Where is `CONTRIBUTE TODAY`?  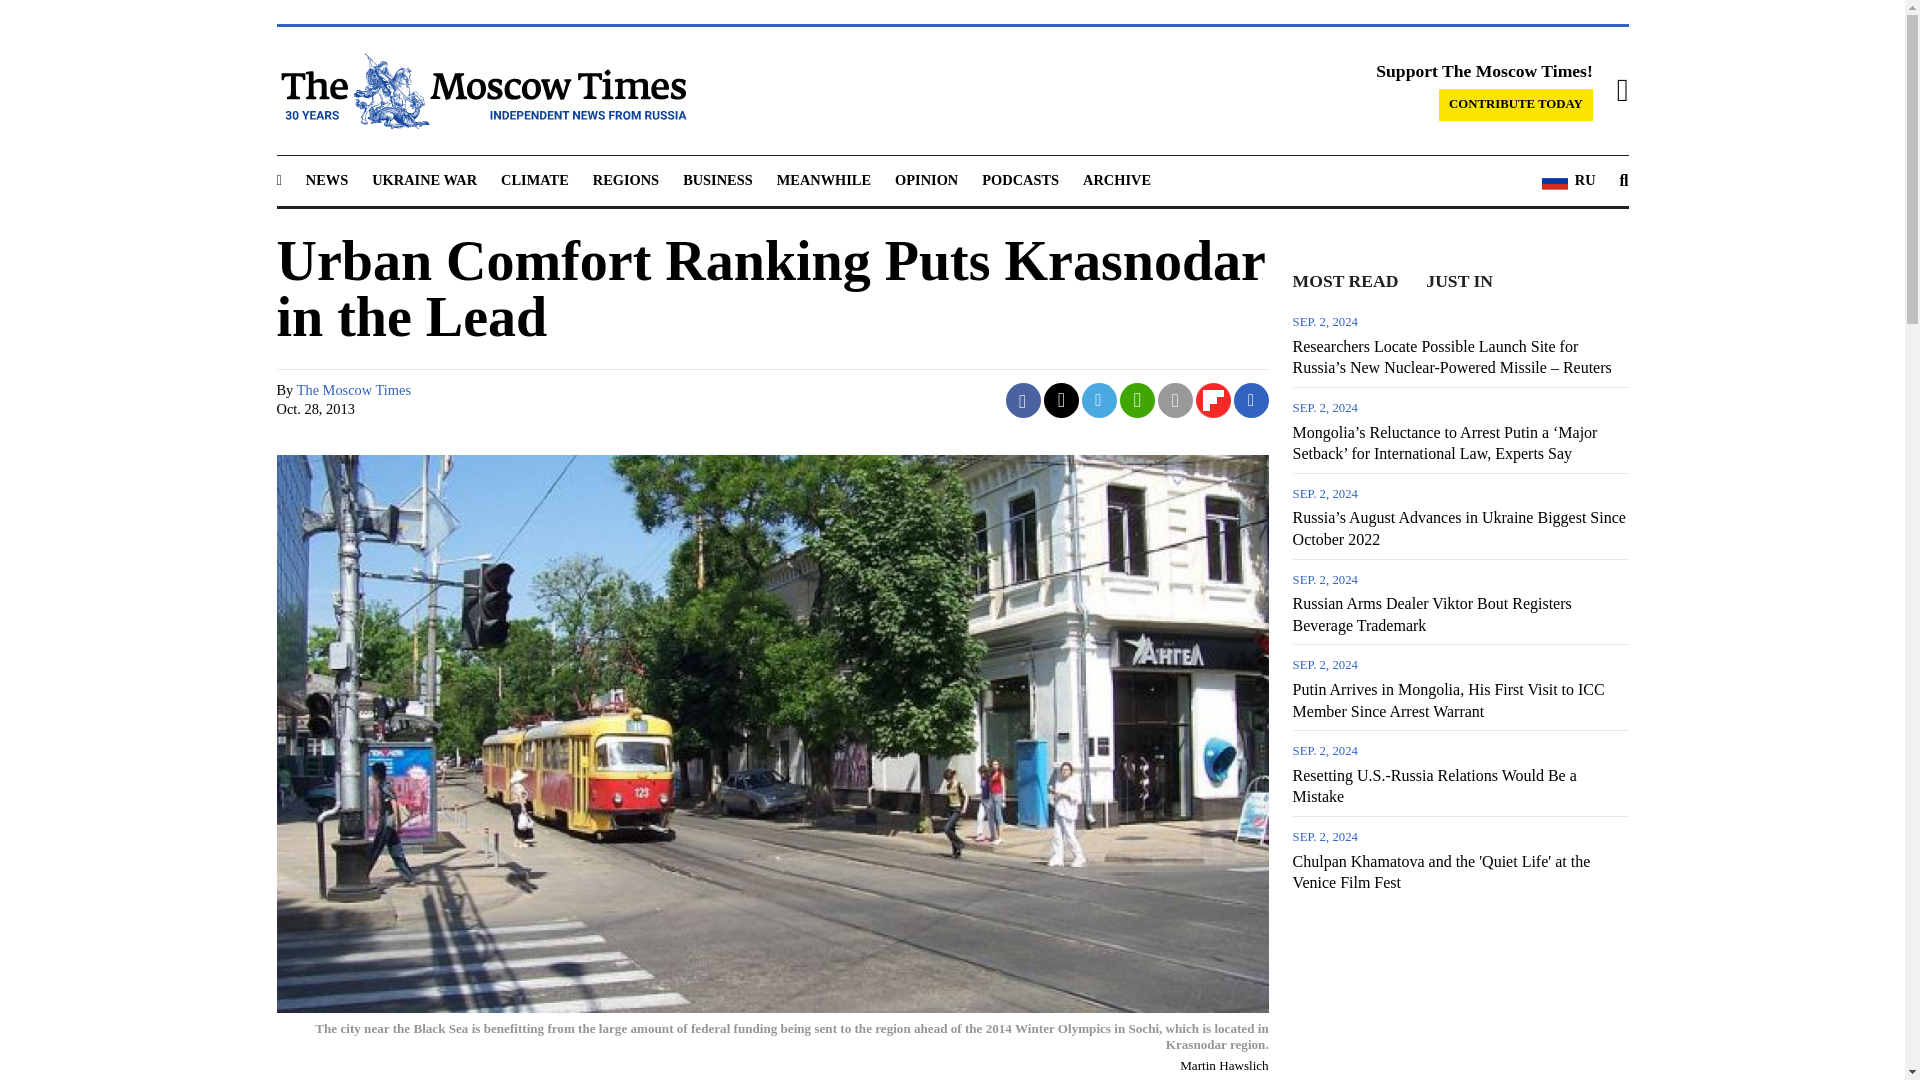 CONTRIBUTE TODAY is located at coordinates (1516, 104).